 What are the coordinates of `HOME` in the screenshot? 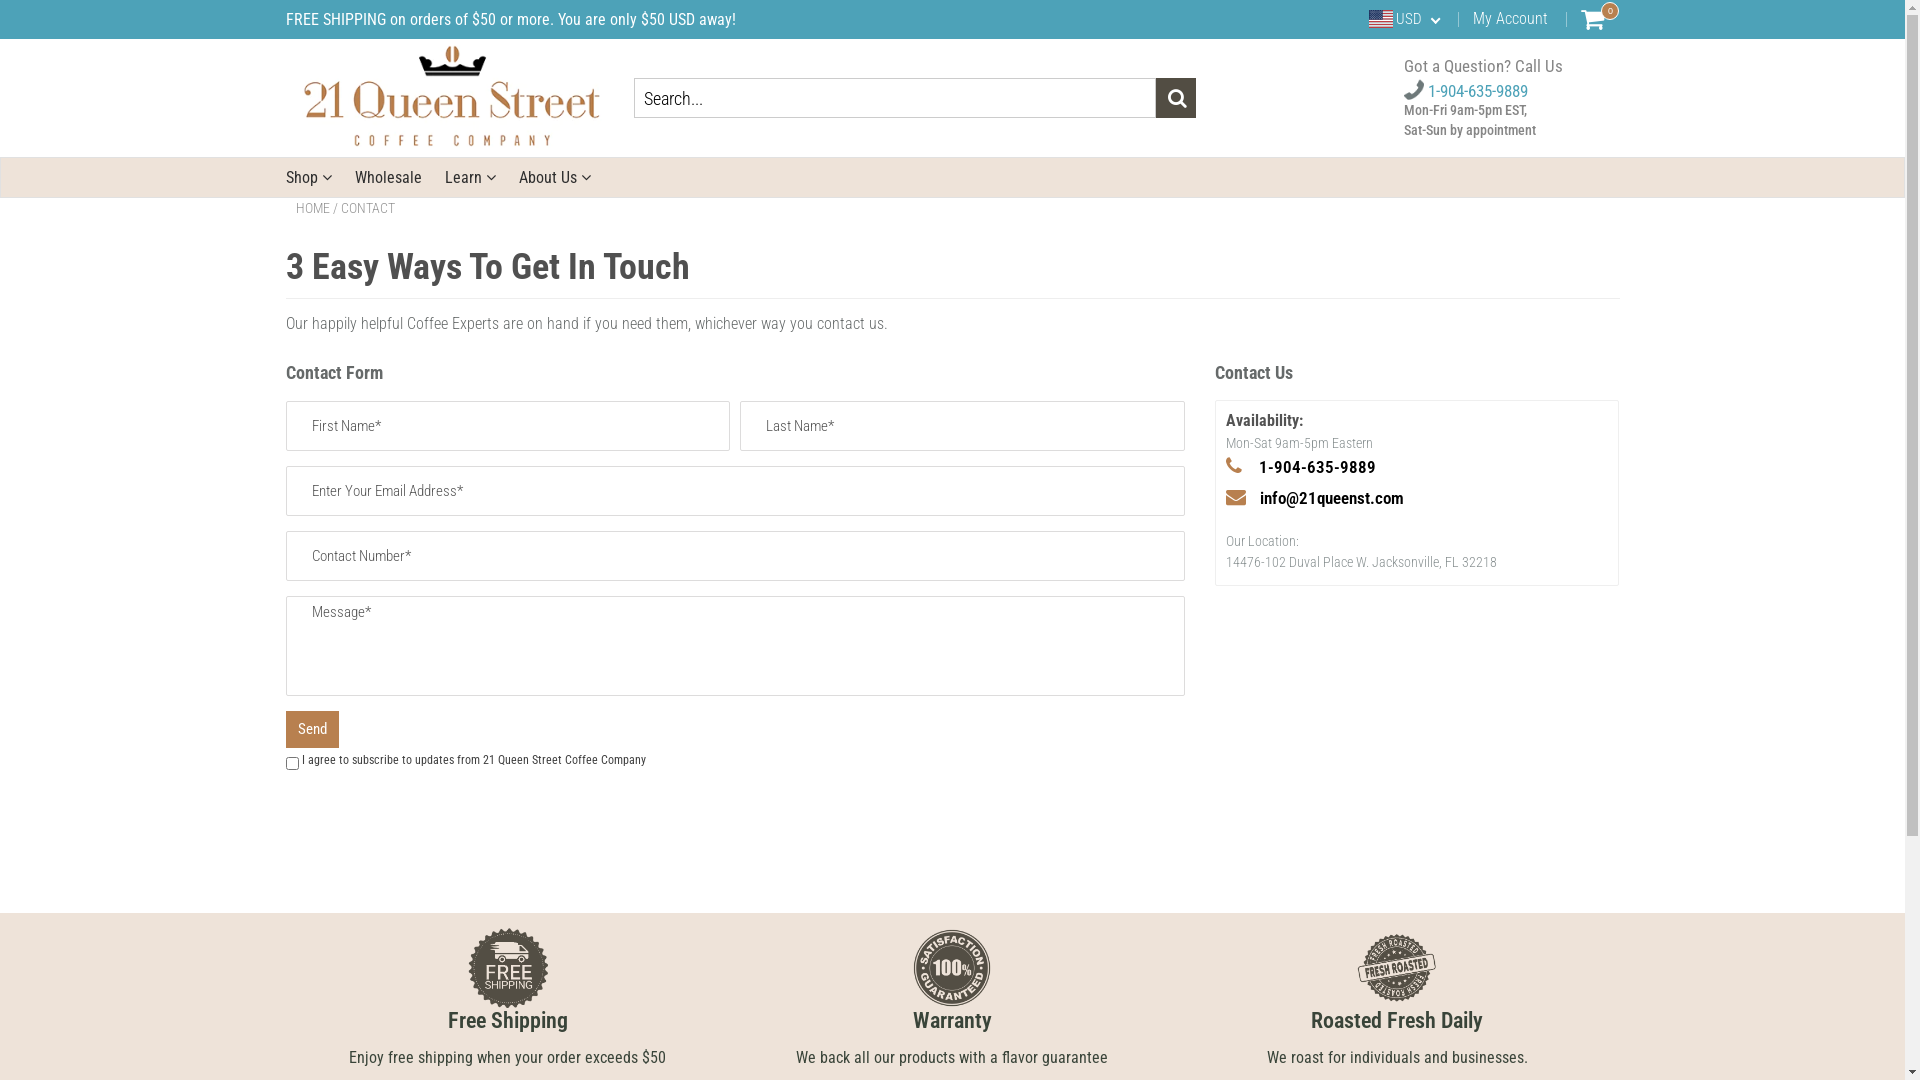 It's located at (313, 208).